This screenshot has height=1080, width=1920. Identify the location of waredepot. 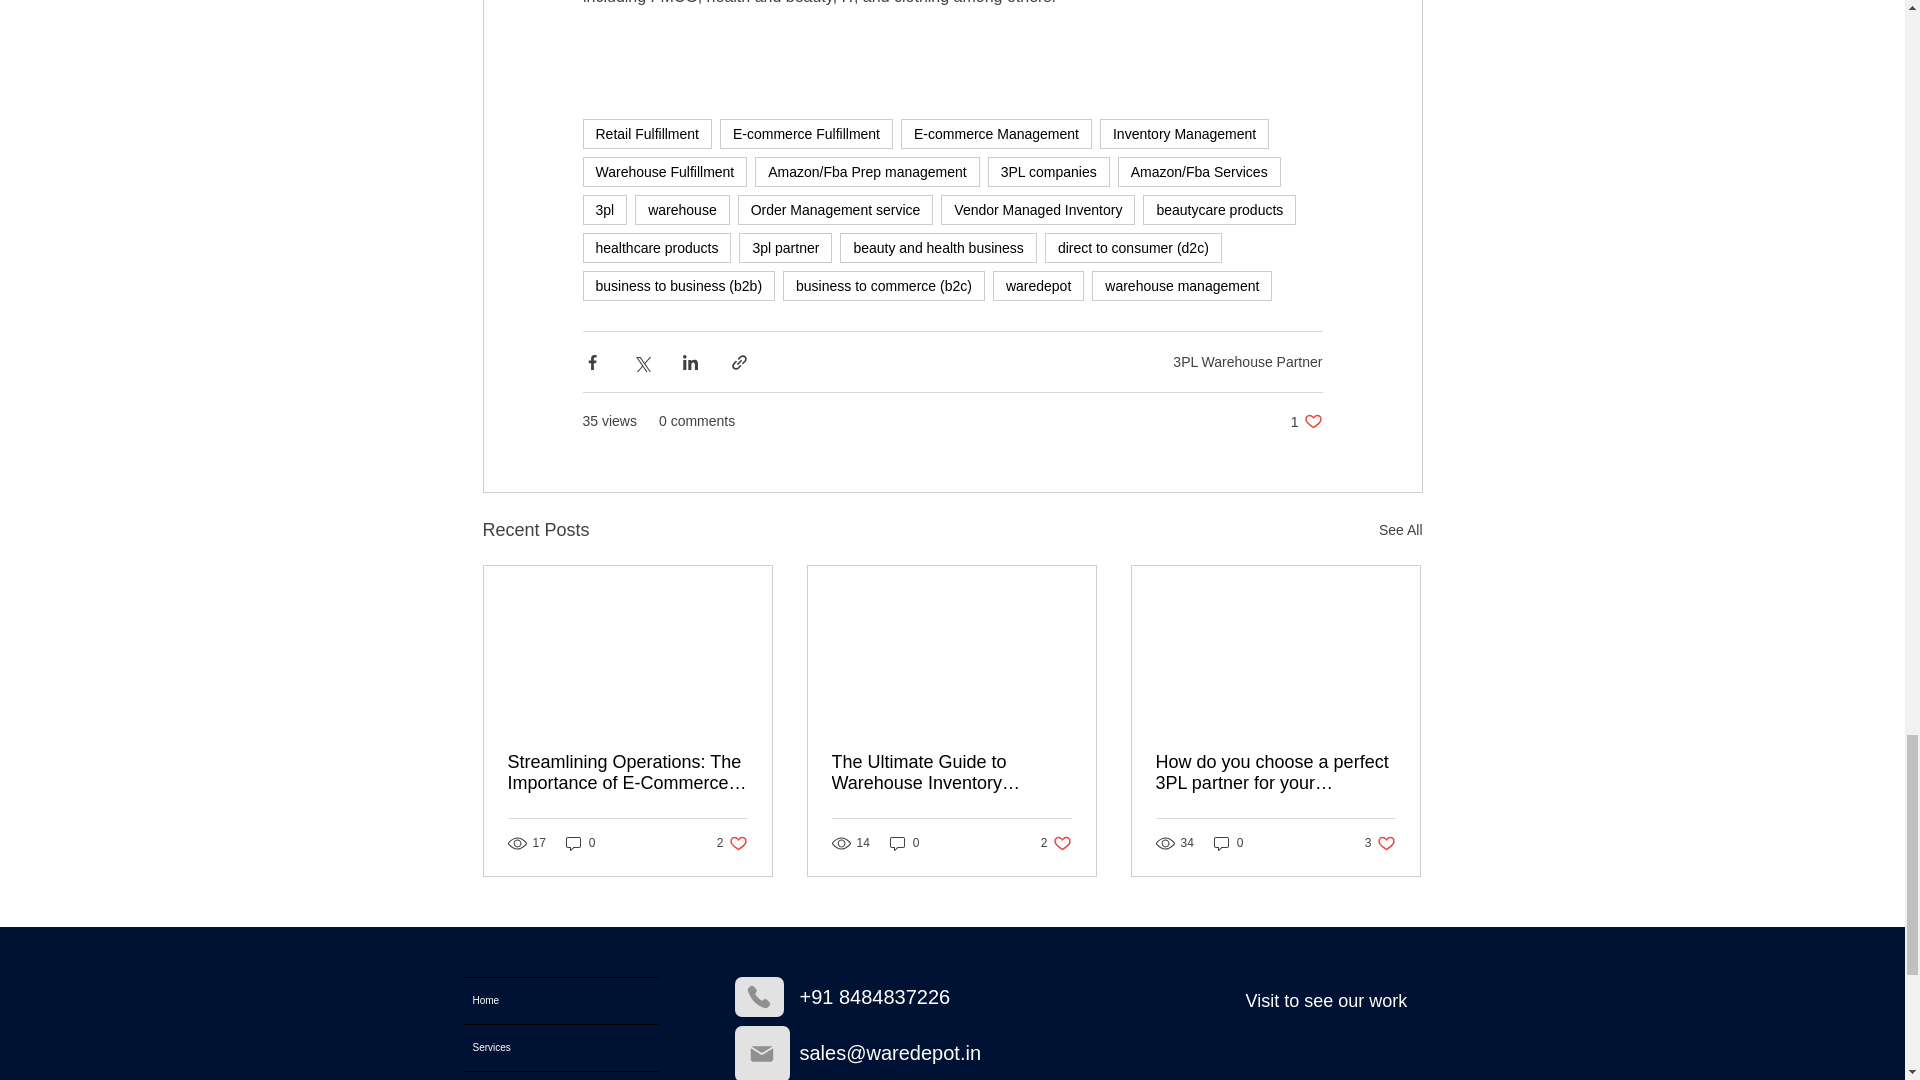
(1038, 286).